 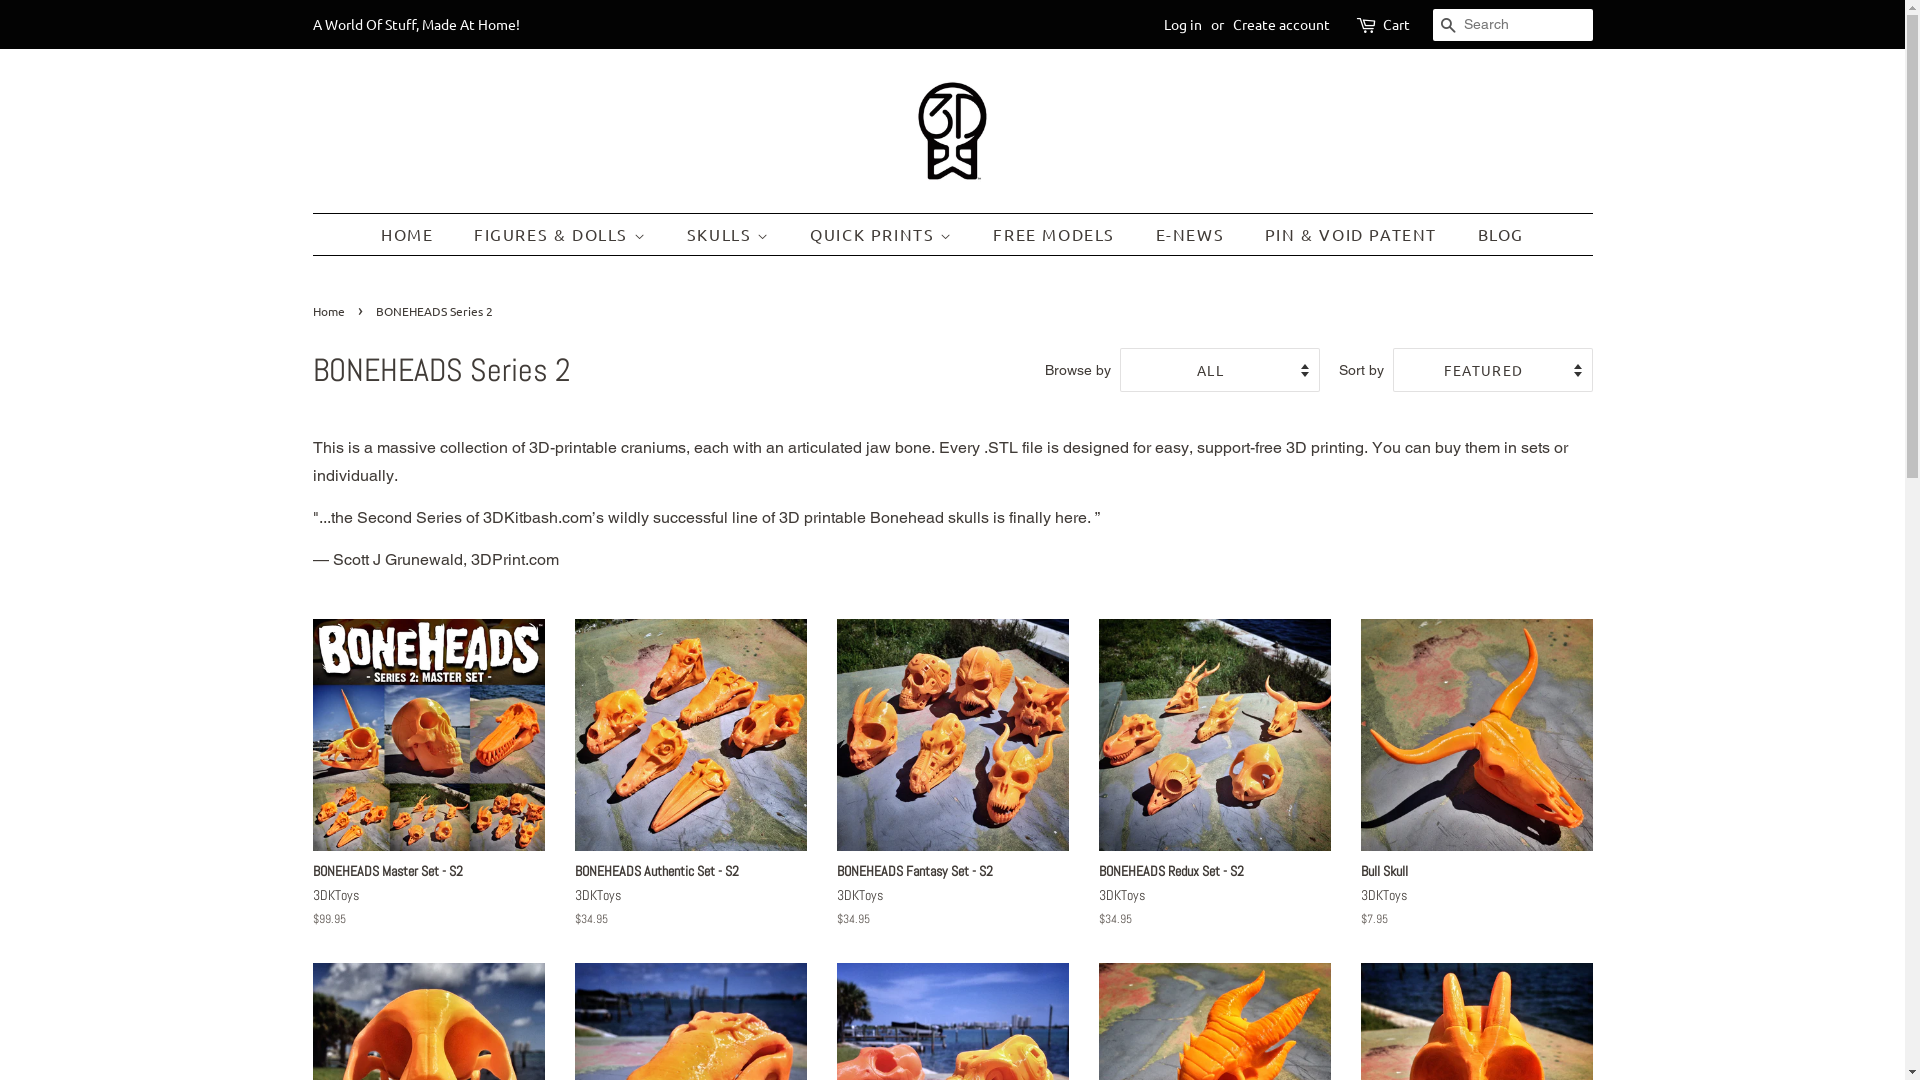 I want to click on HOME, so click(x=417, y=234).